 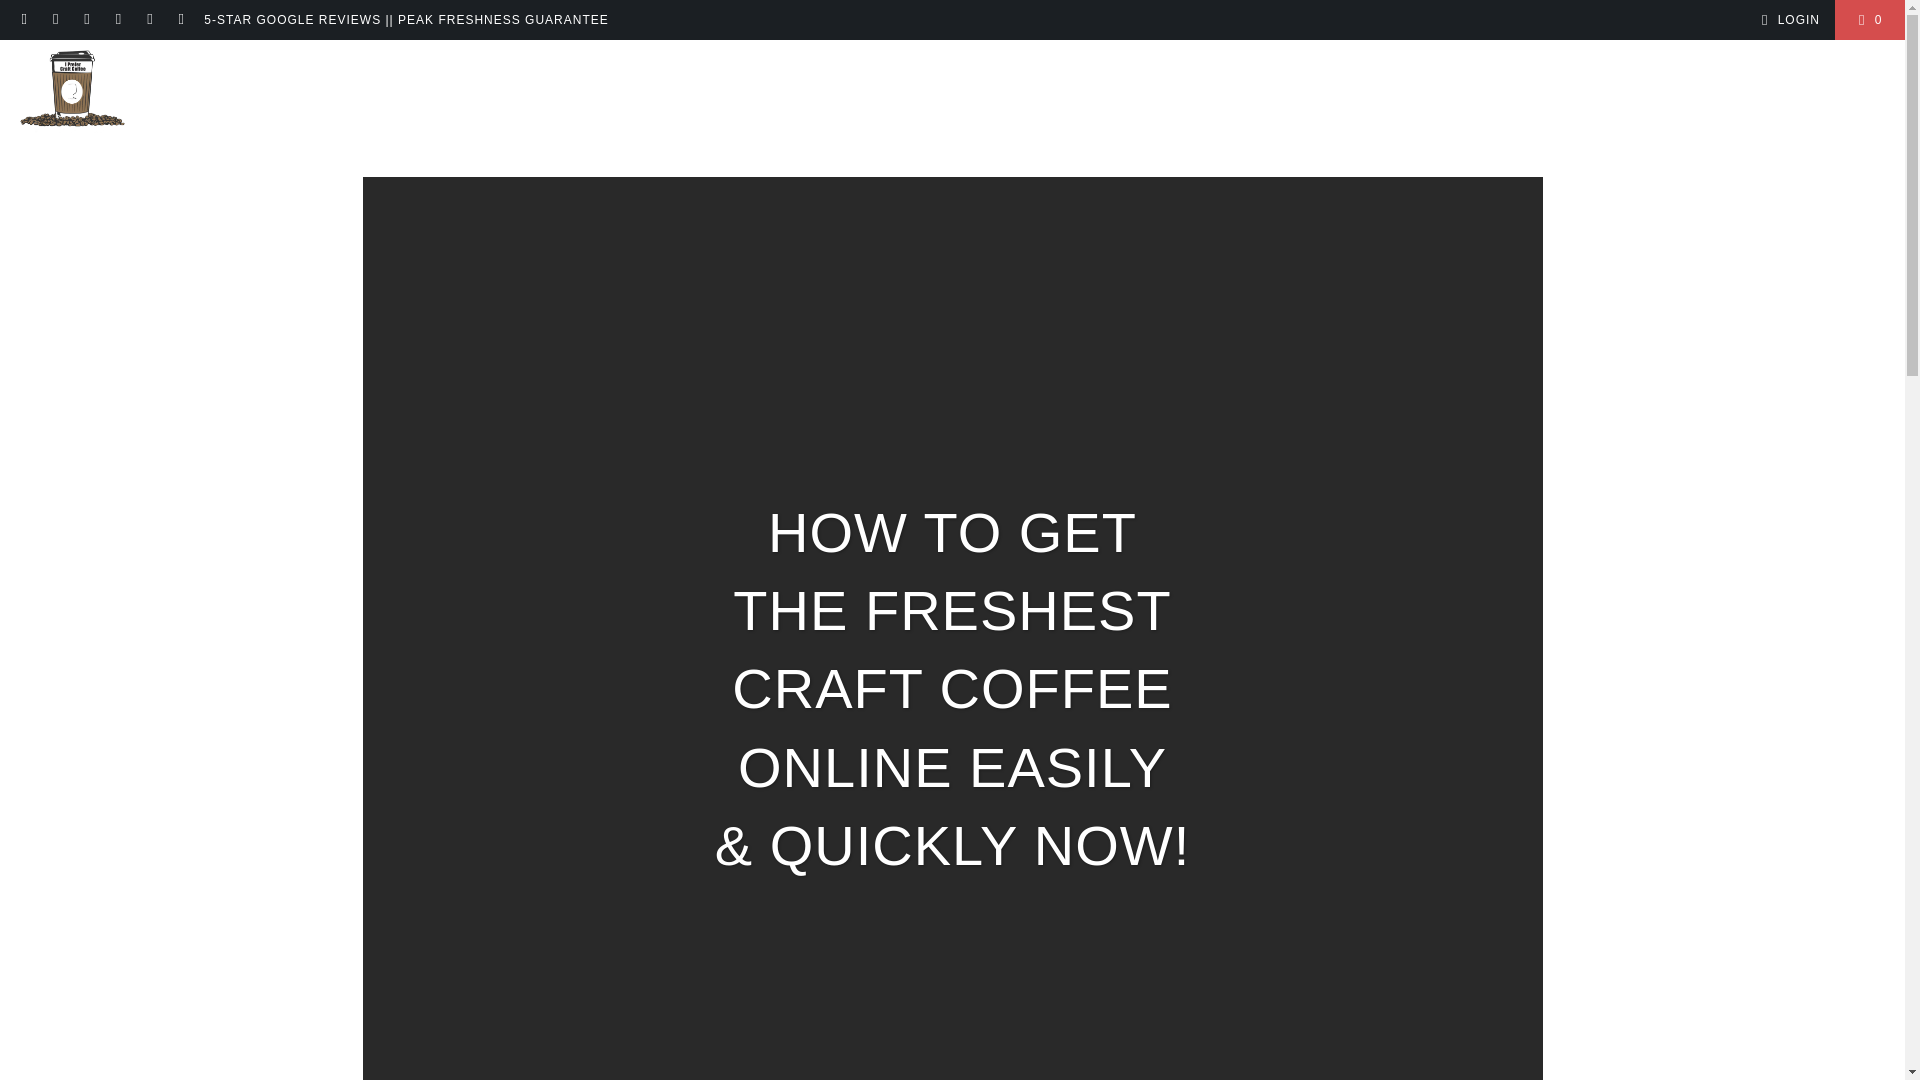 What do you see at coordinates (740, 93) in the screenshot?
I see `BETTER MORNING COFFEE CHALLENGE` at bounding box center [740, 93].